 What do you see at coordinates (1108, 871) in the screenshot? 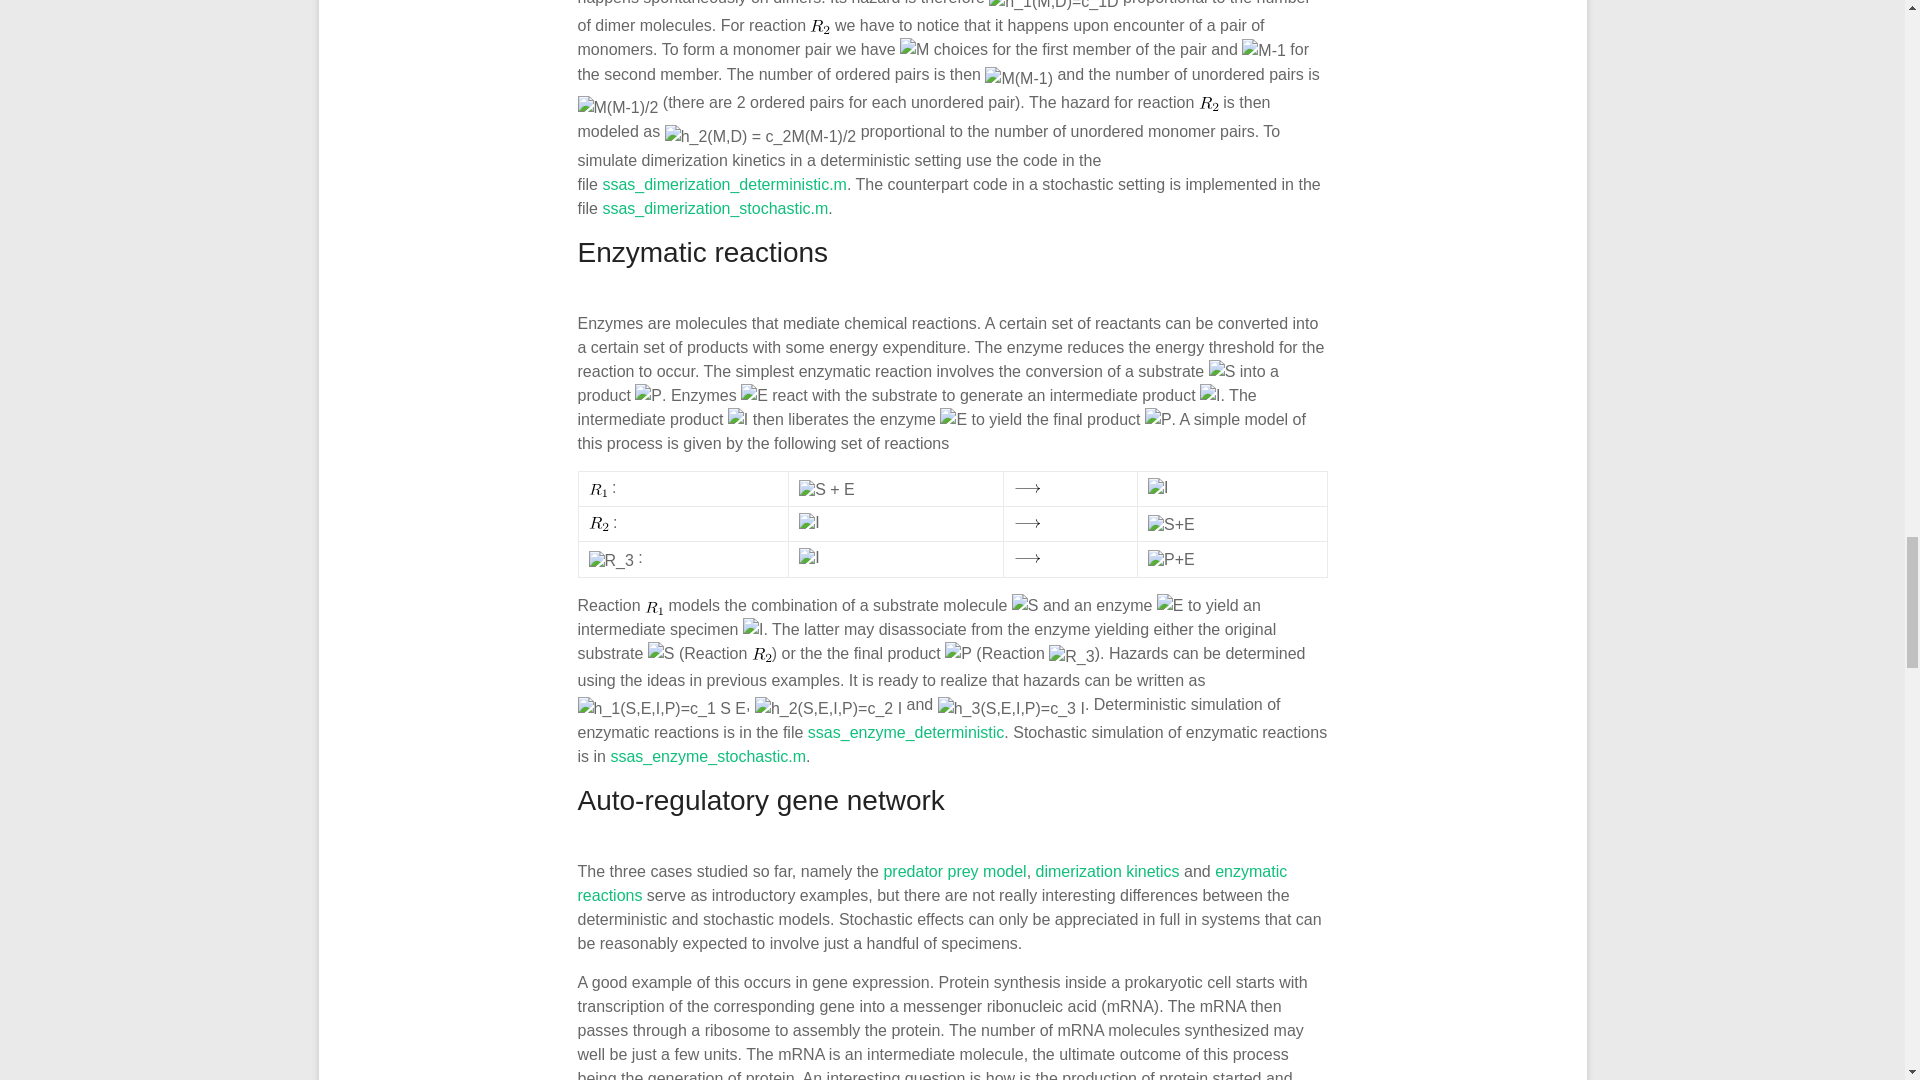
I see `dimerization kinetics` at bounding box center [1108, 871].